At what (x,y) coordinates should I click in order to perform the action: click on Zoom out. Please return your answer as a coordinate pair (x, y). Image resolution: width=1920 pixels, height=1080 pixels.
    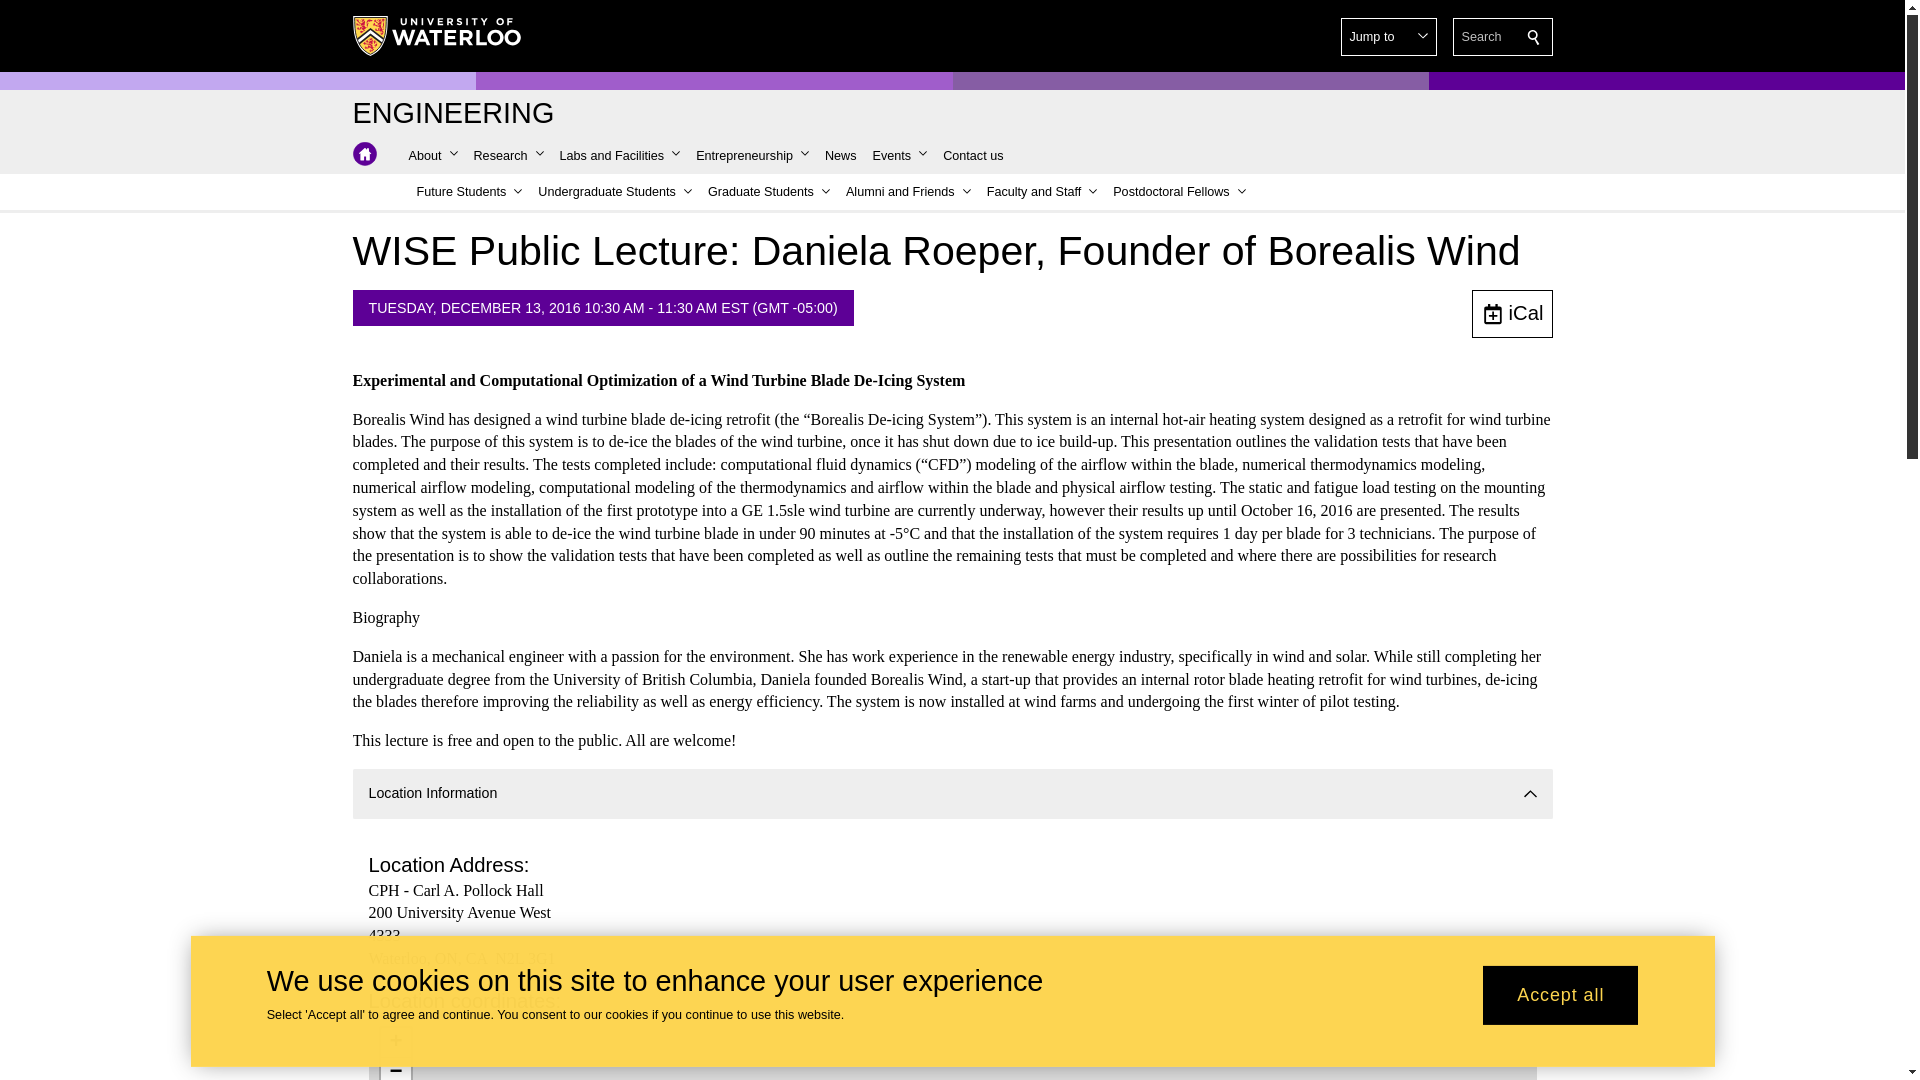
    Looking at the image, I should click on (395, 1069).